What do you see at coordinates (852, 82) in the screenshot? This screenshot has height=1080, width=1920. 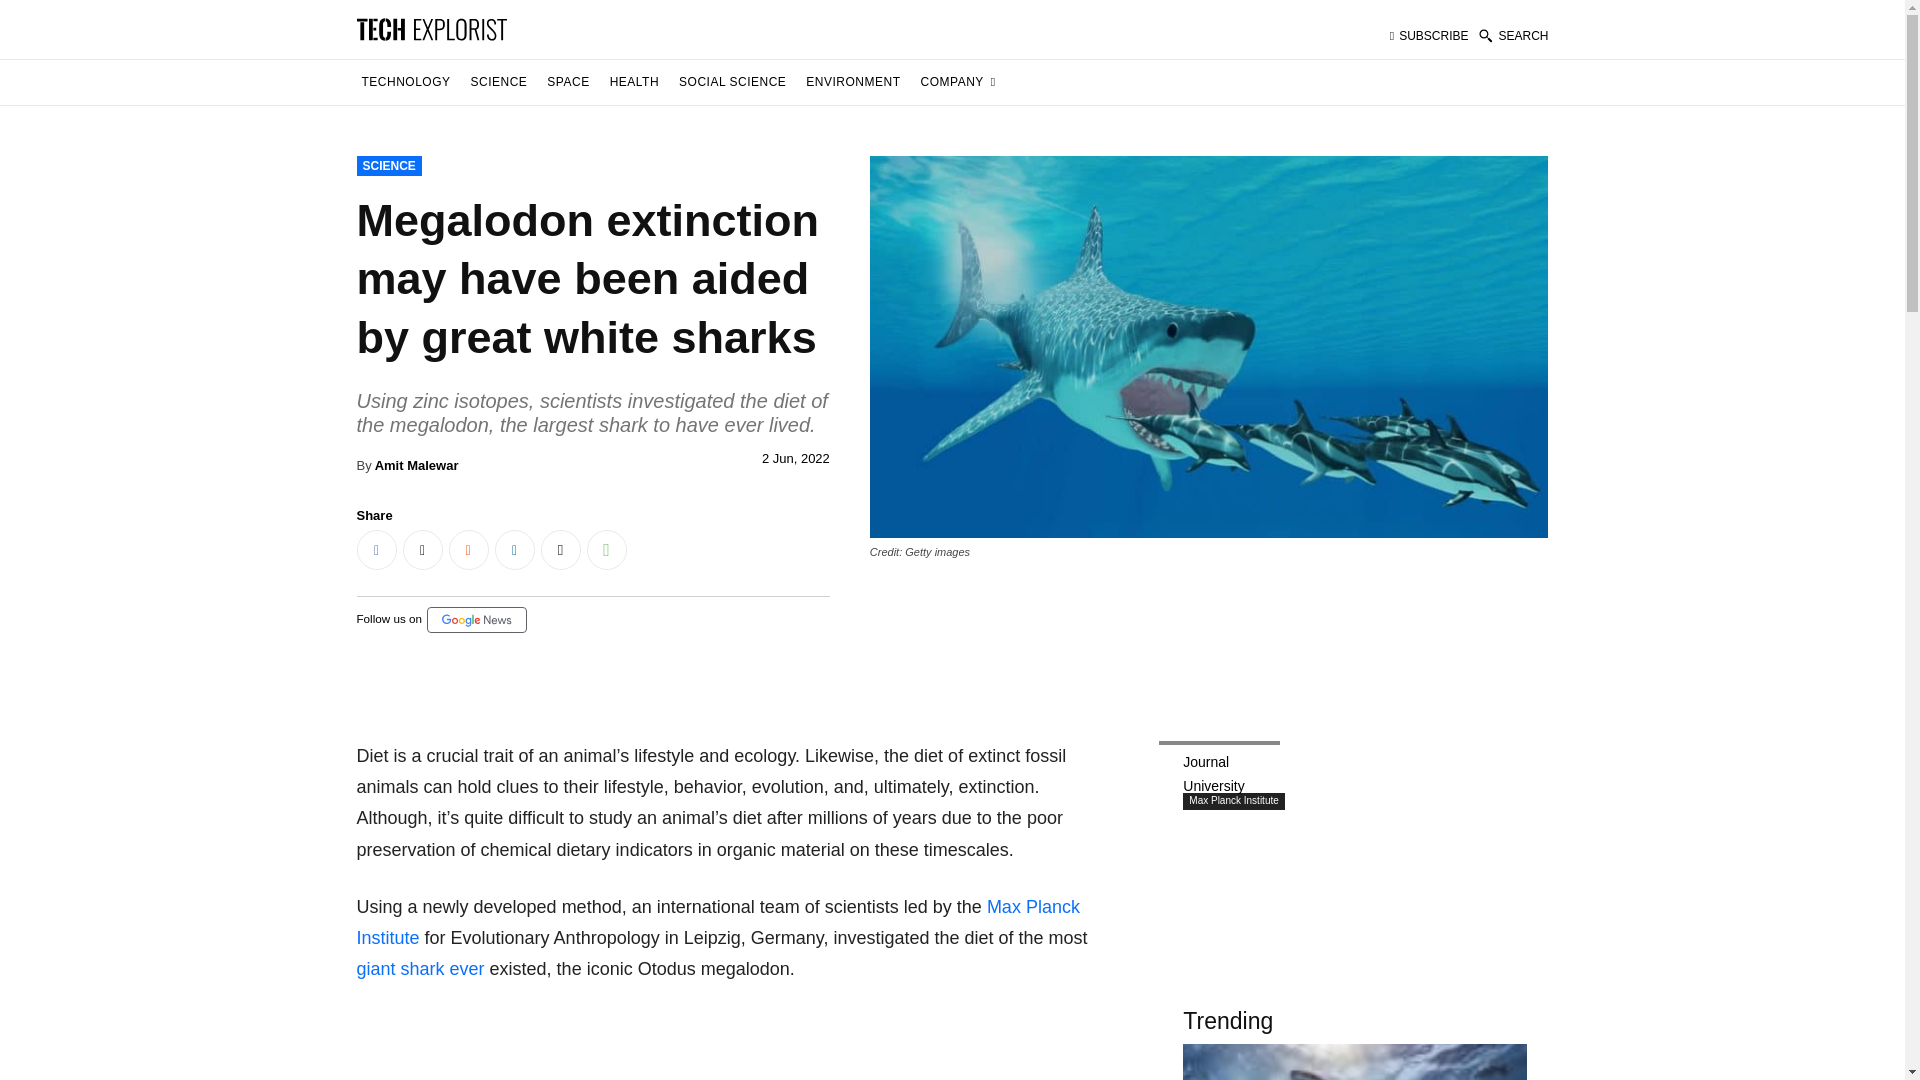 I see `ENVIRONMENT` at bounding box center [852, 82].